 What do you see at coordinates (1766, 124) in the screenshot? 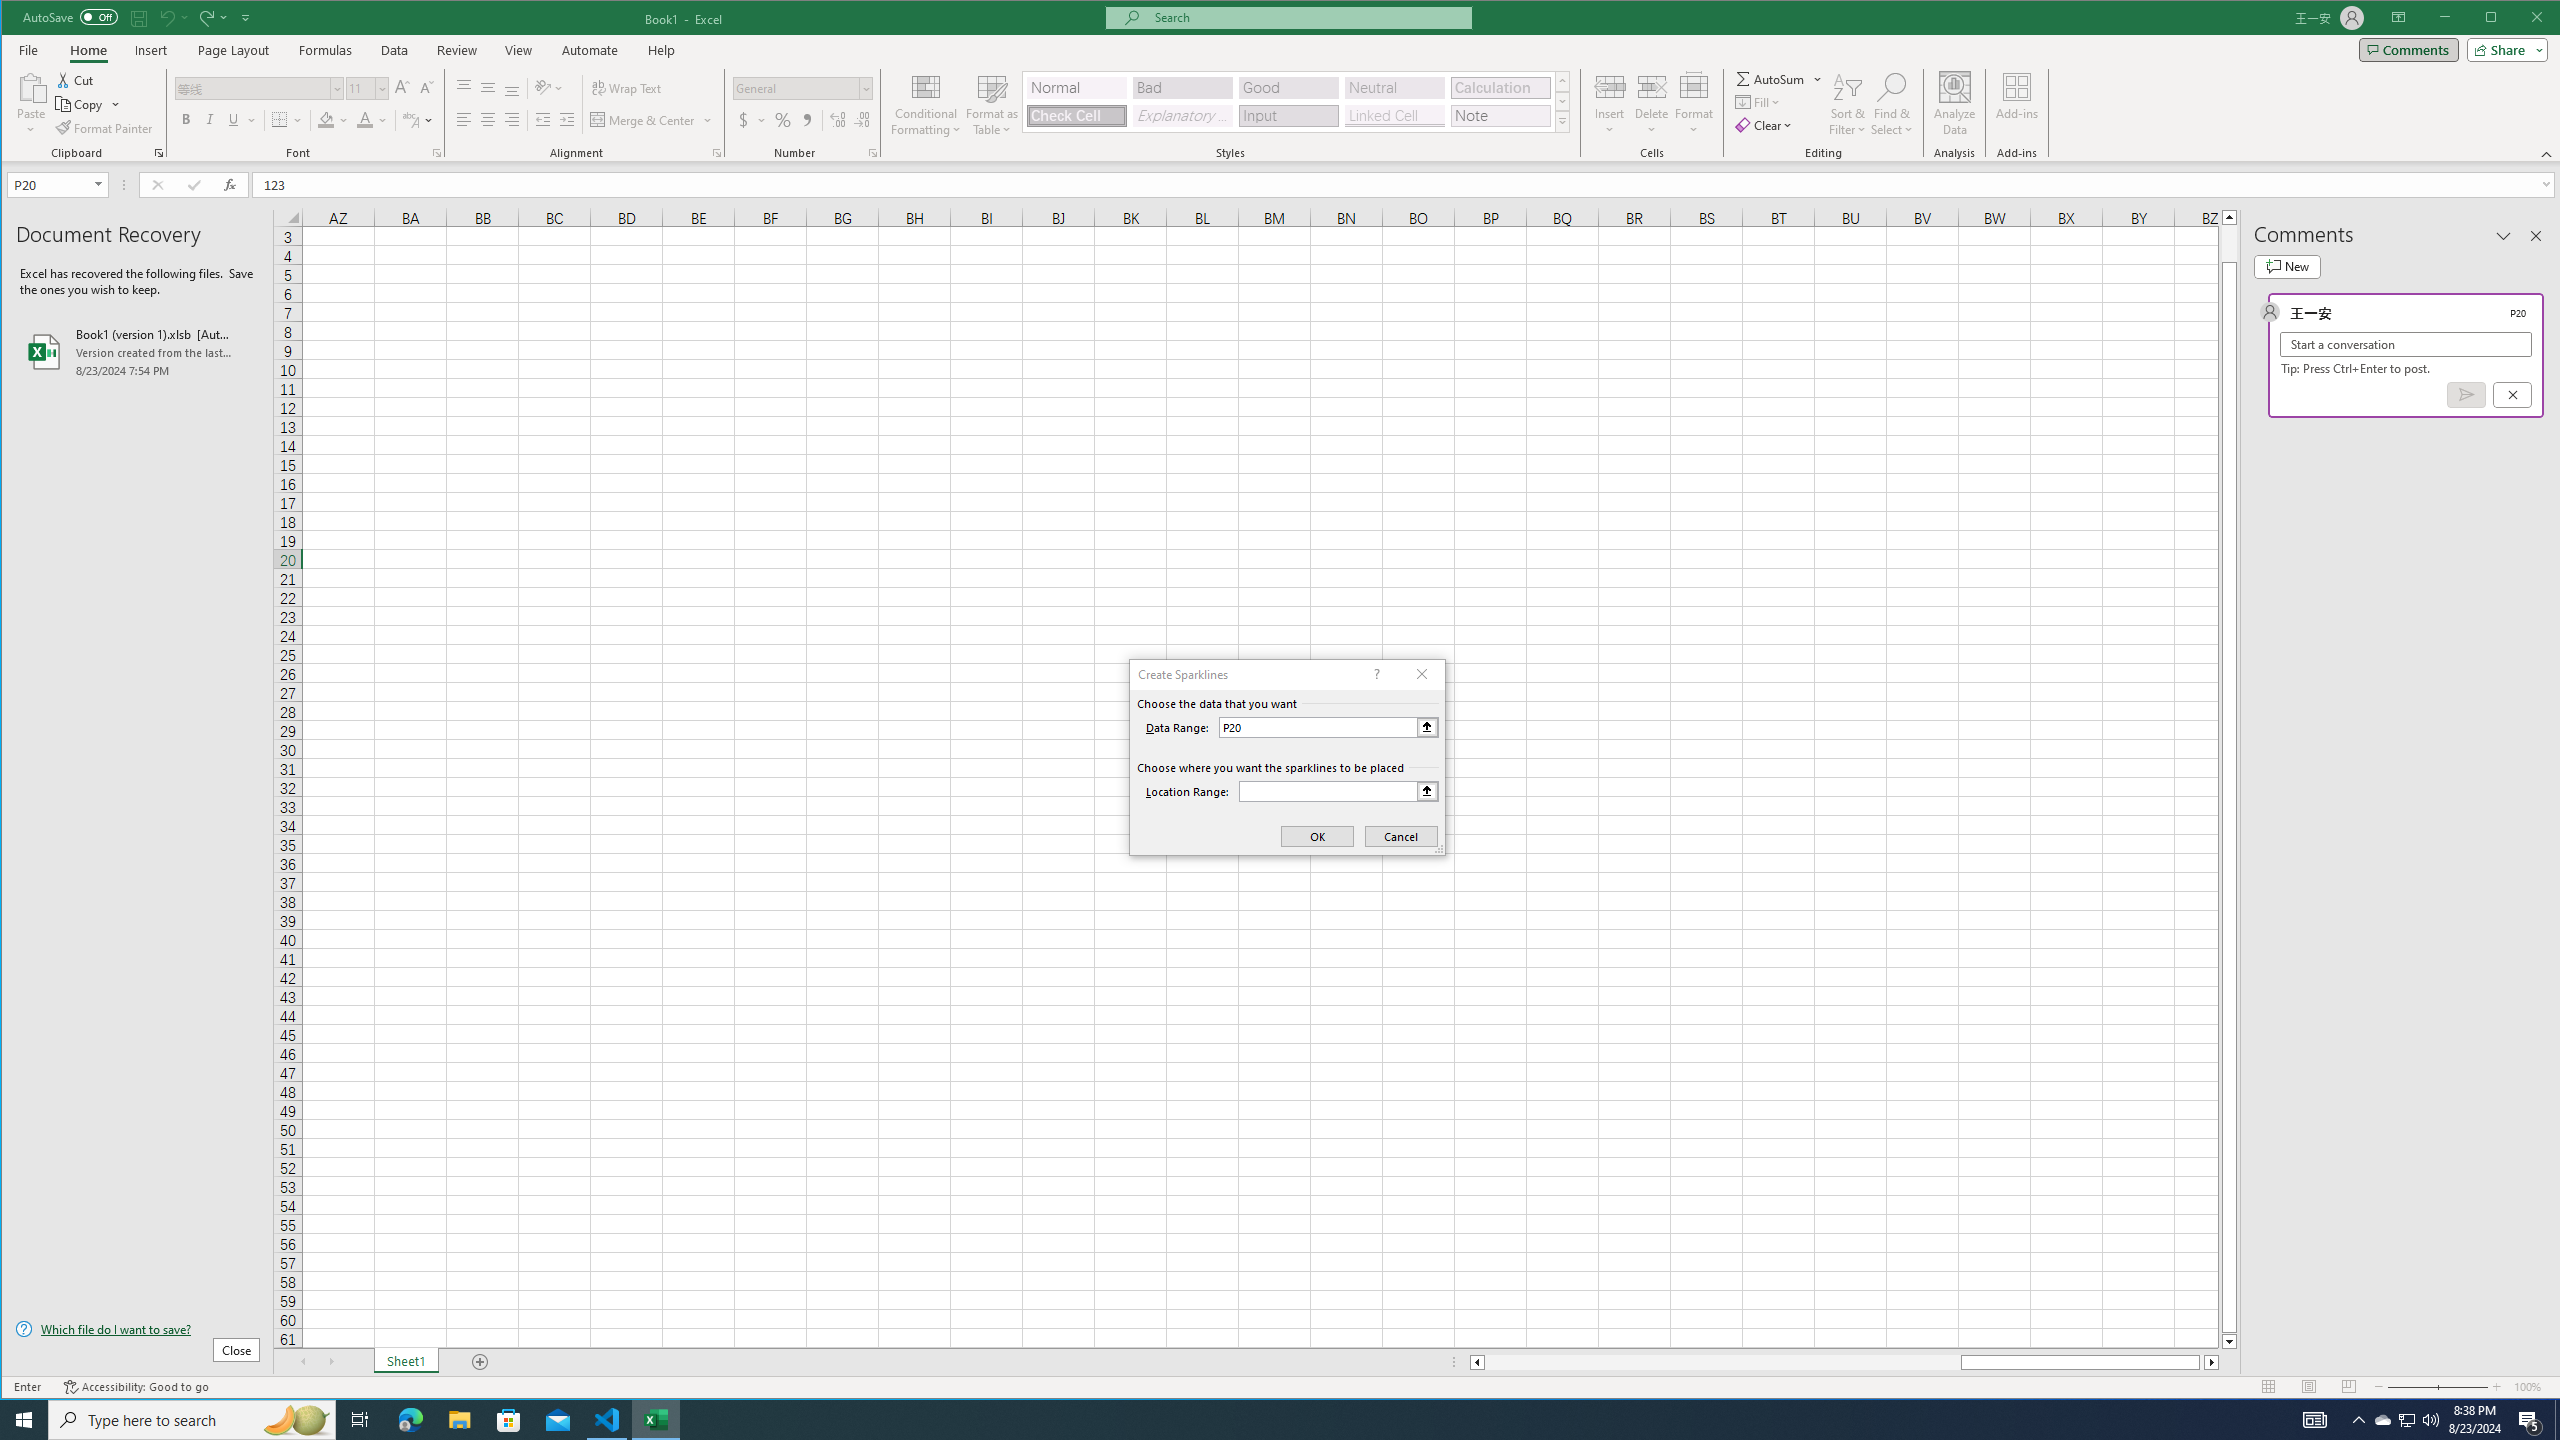
I see `Clear` at bounding box center [1766, 124].